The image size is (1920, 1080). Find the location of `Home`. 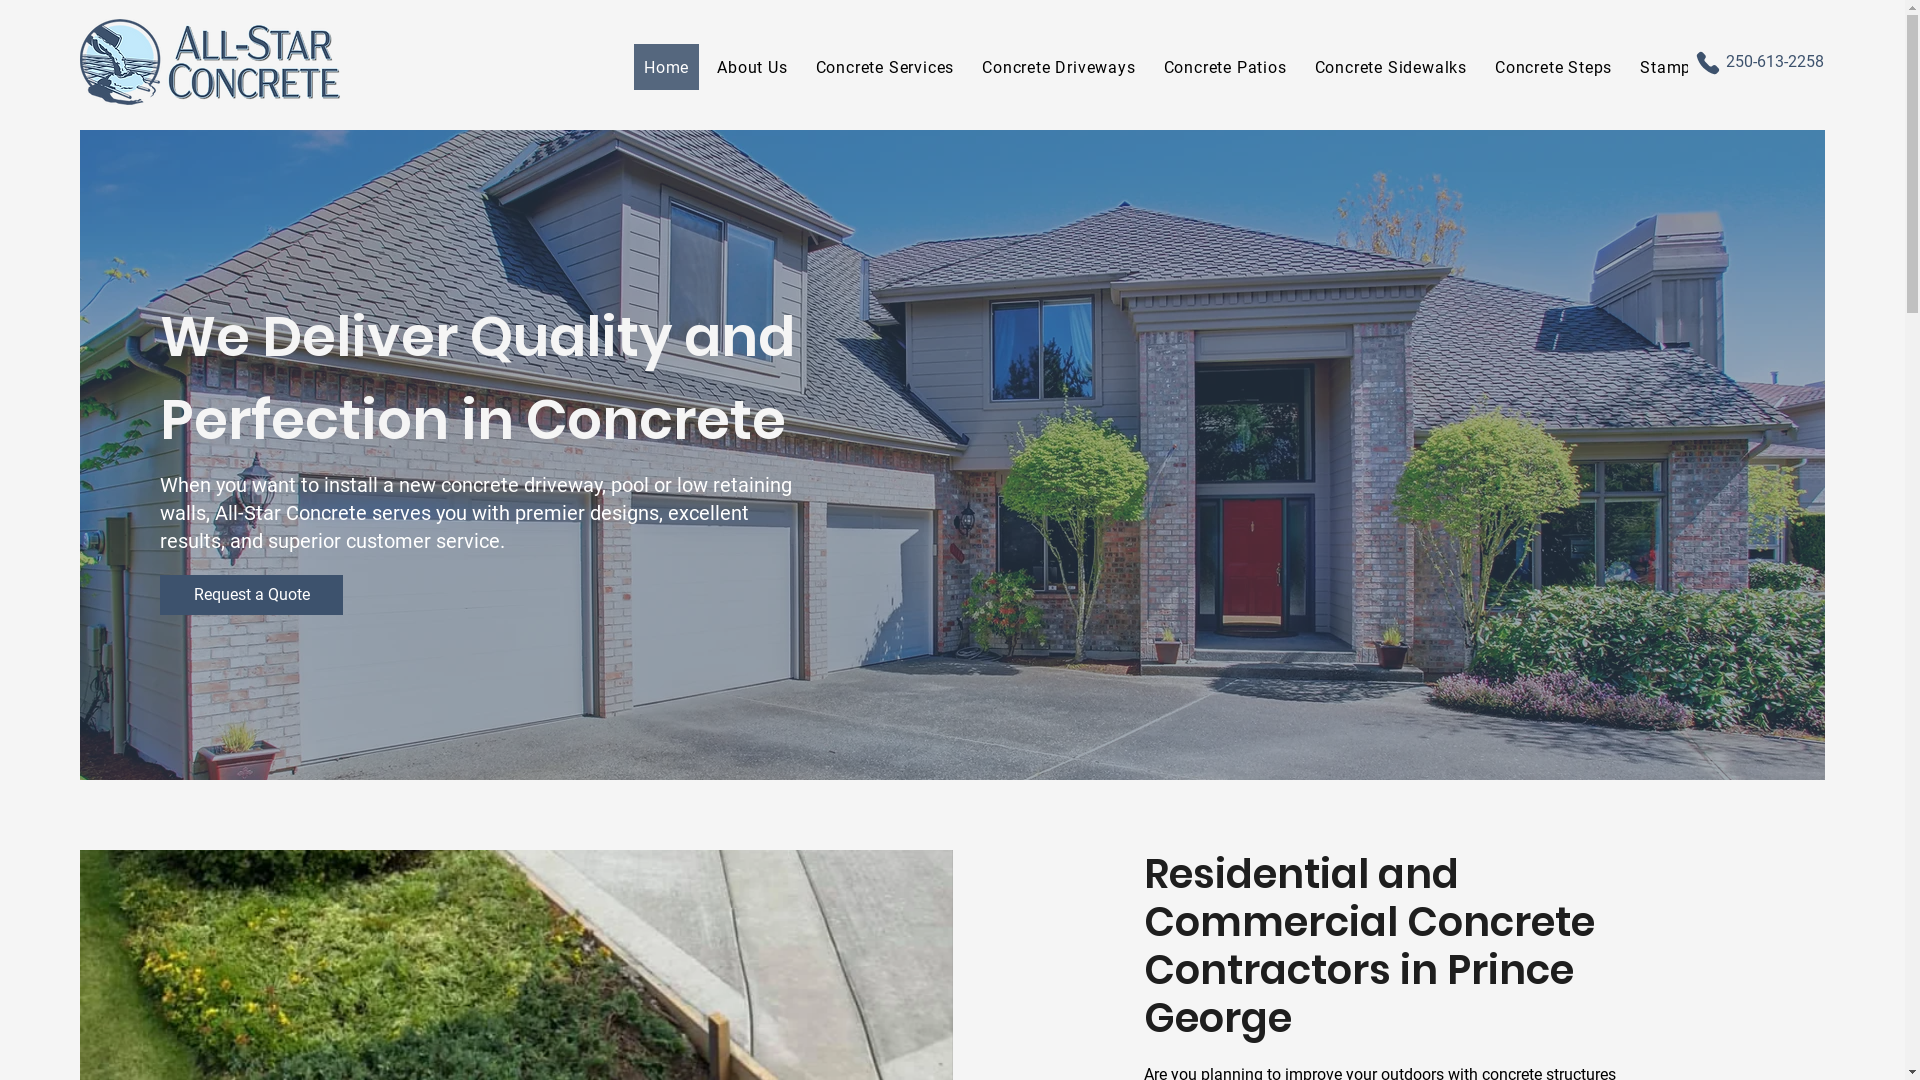

Home is located at coordinates (666, 67).